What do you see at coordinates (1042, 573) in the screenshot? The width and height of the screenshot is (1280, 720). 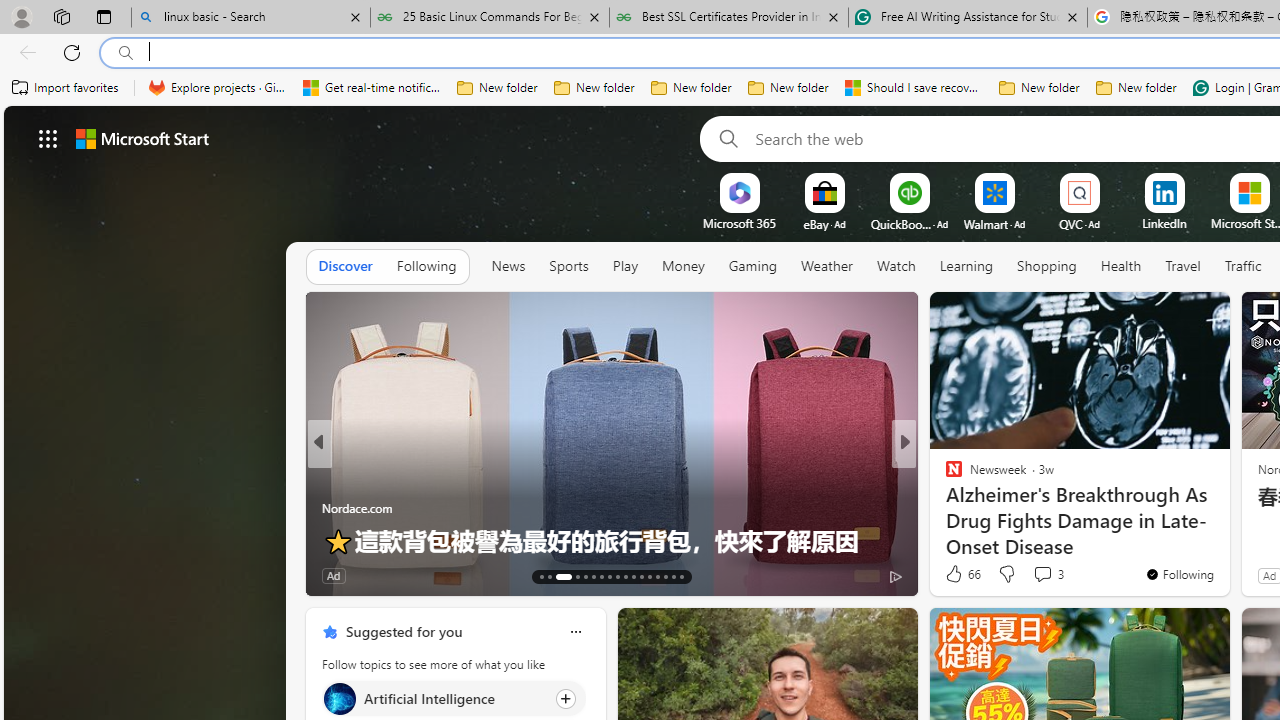 I see `View comments 3 Comment` at bounding box center [1042, 573].